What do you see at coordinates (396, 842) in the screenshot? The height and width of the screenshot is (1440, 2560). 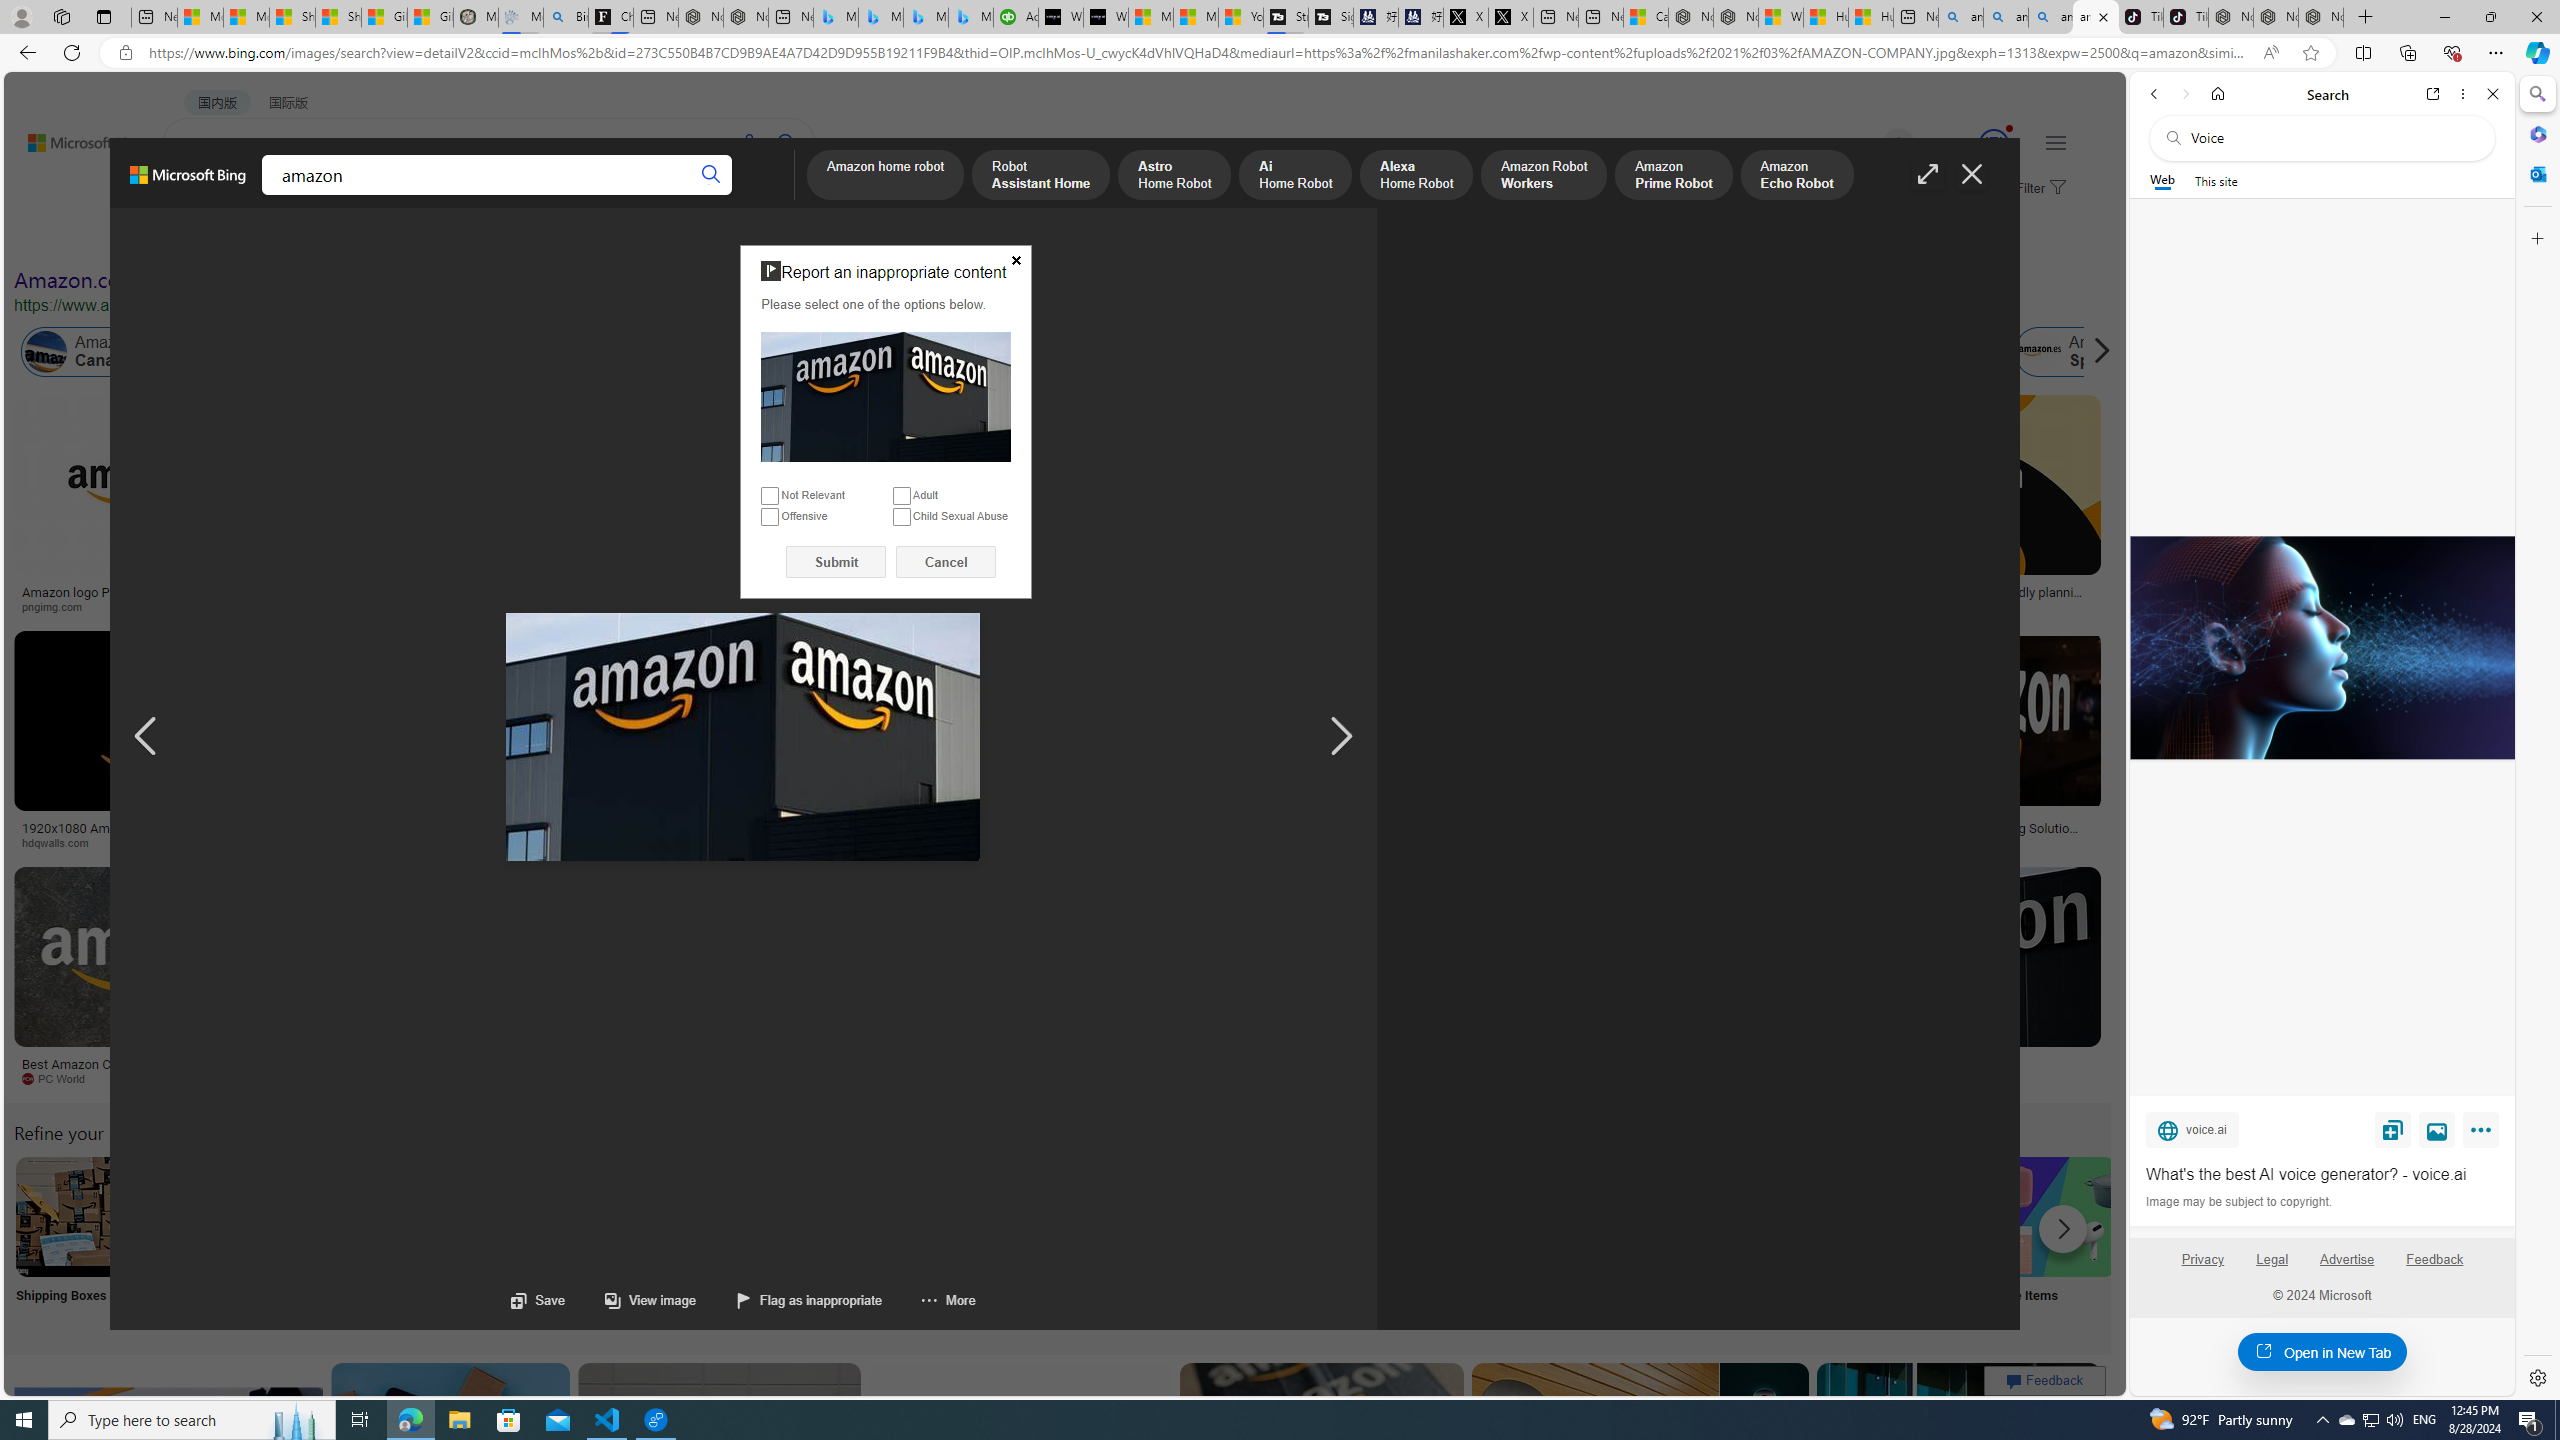 I see `GOBankingRates` at bounding box center [396, 842].